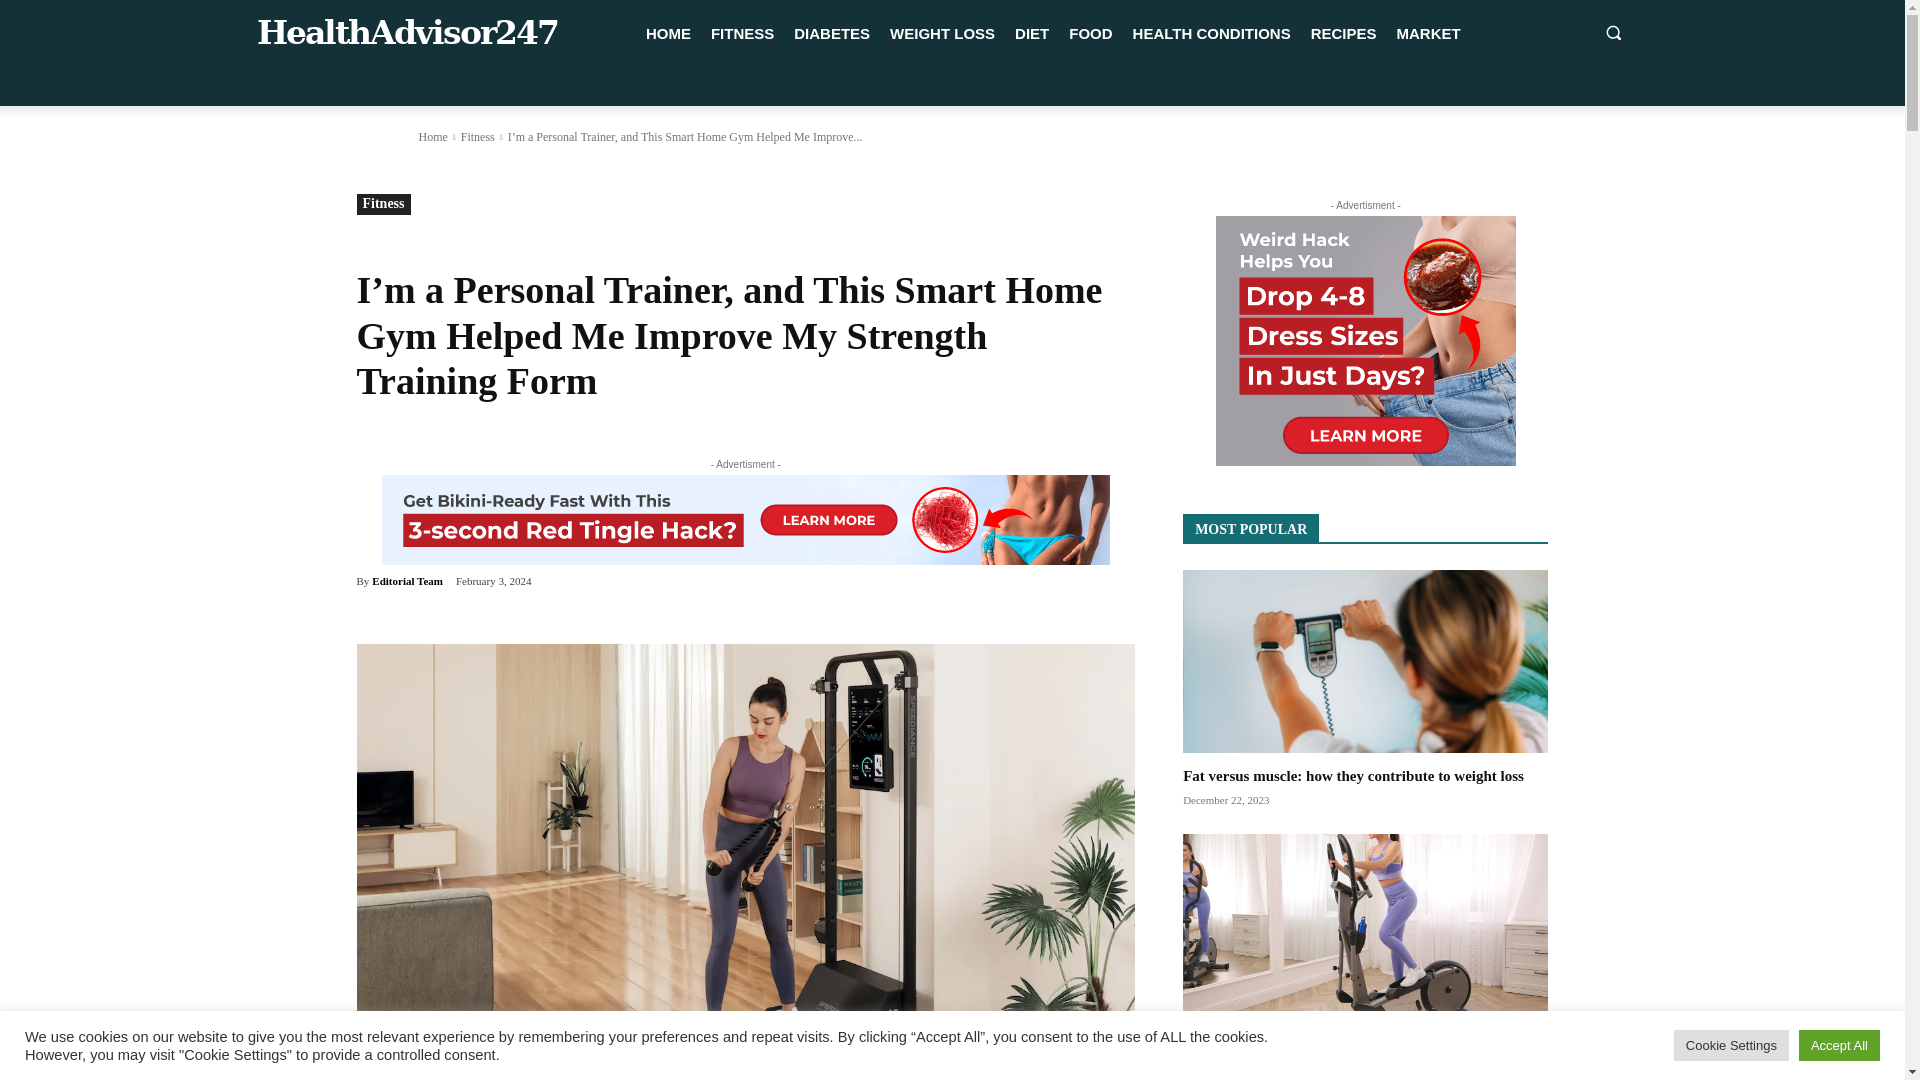 The image size is (1920, 1080). I want to click on DIET, so click(1032, 34).